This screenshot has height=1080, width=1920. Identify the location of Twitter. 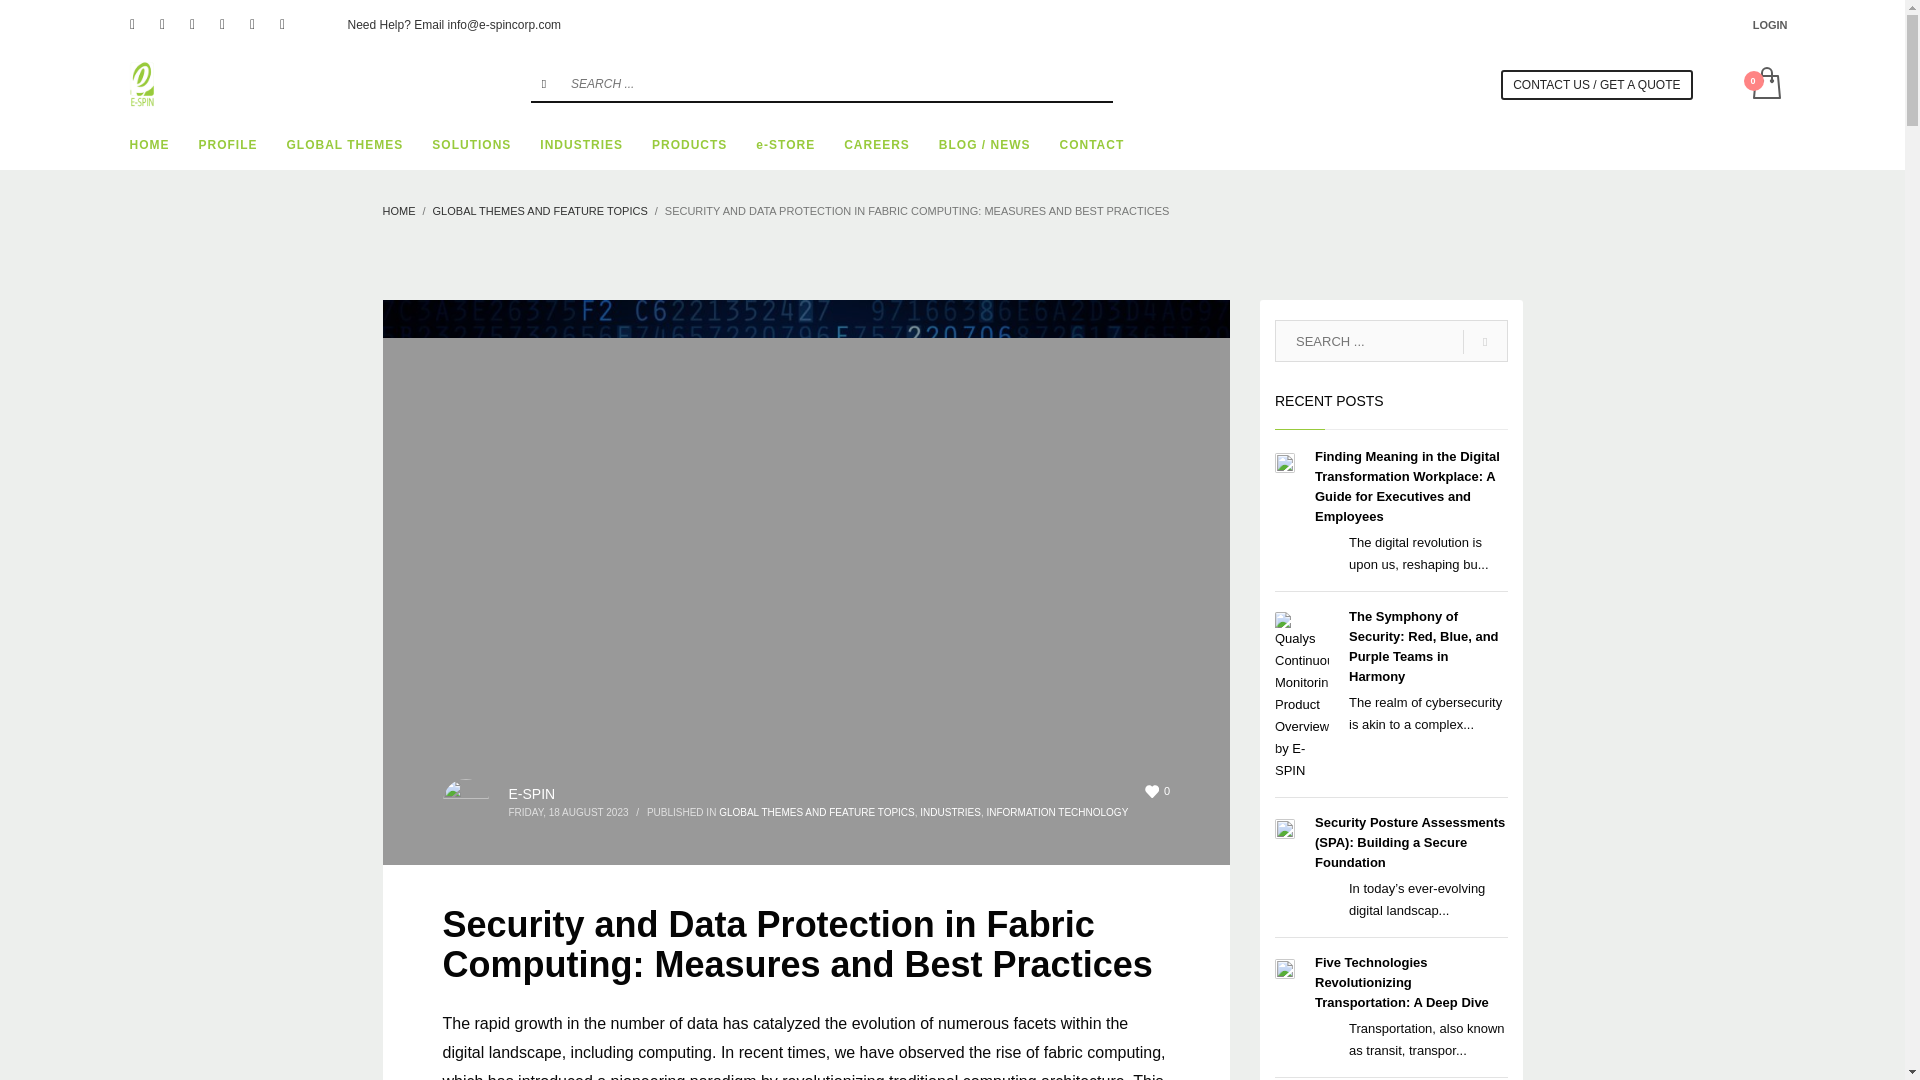
(162, 24).